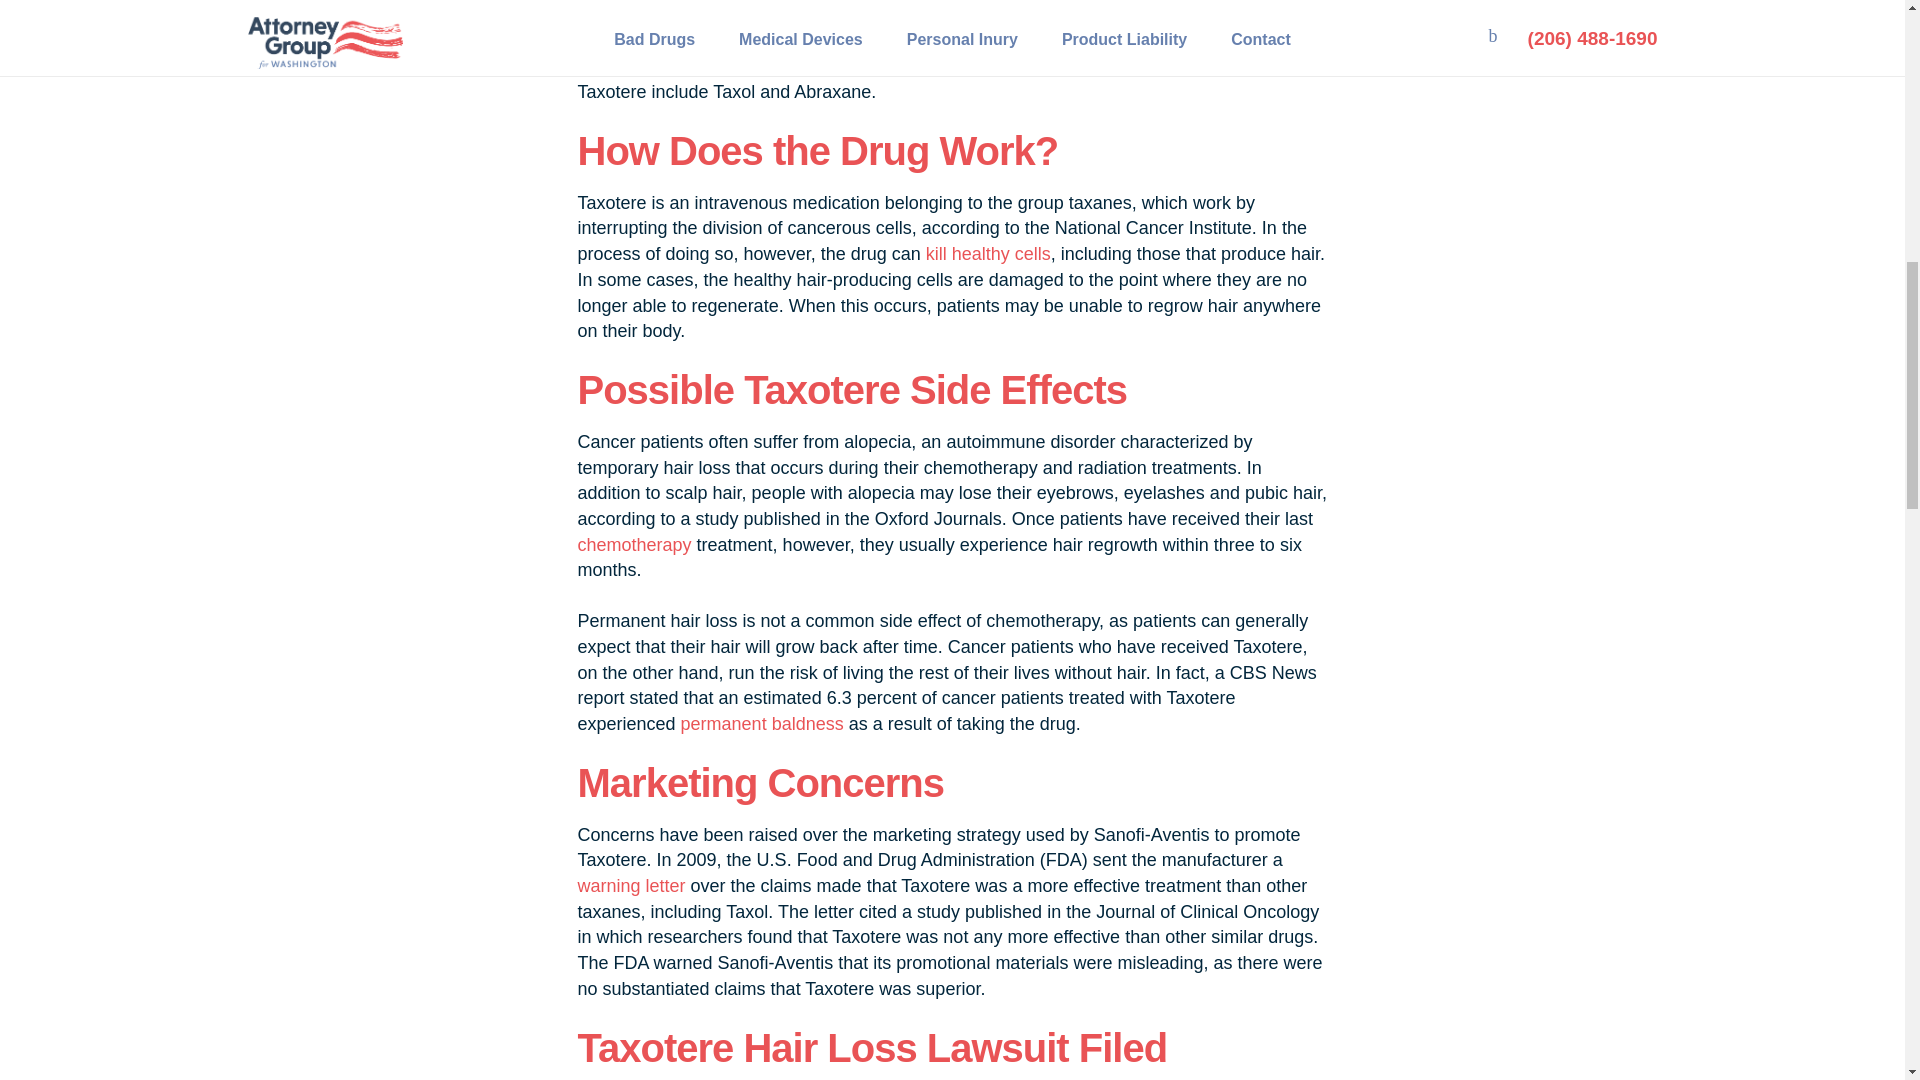 Image resolution: width=1920 pixels, height=1080 pixels. What do you see at coordinates (762, 724) in the screenshot?
I see `permanent baldness` at bounding box center [762, 724].